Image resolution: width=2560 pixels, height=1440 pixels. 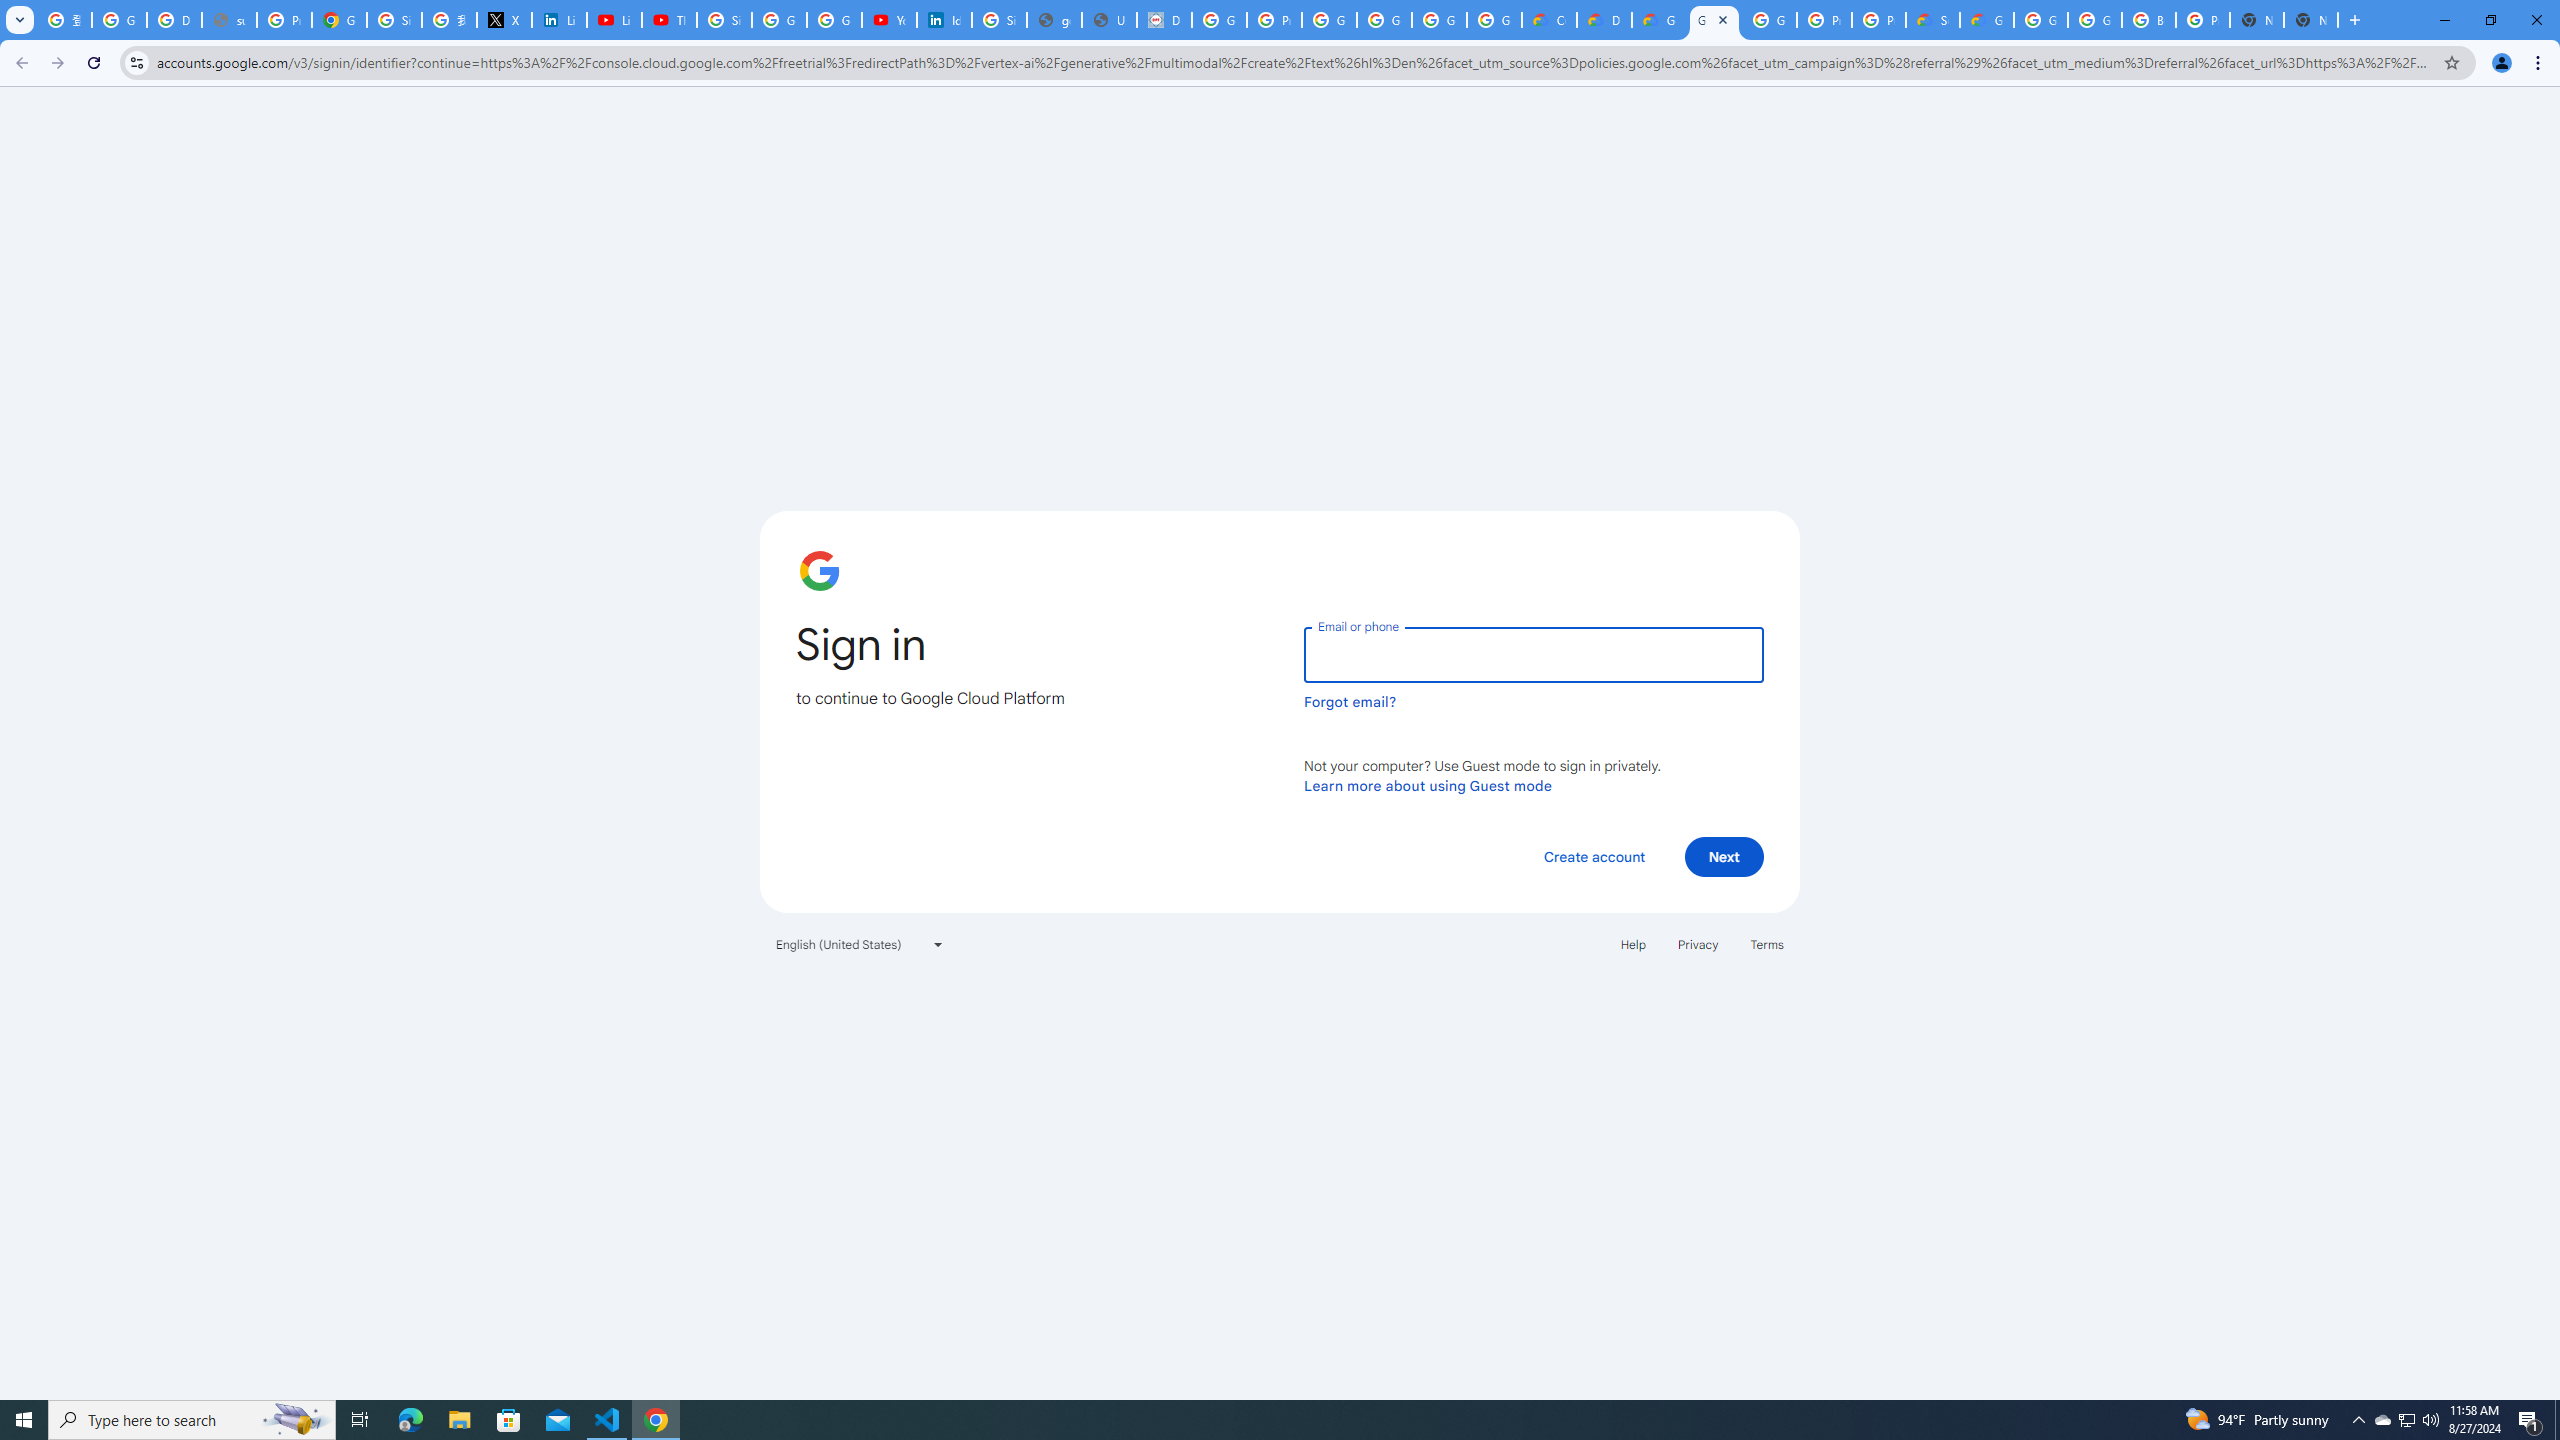 What do you see at coordinates (504, 20) in the screenshot?
I see `X` at bounding box center [504, 20].